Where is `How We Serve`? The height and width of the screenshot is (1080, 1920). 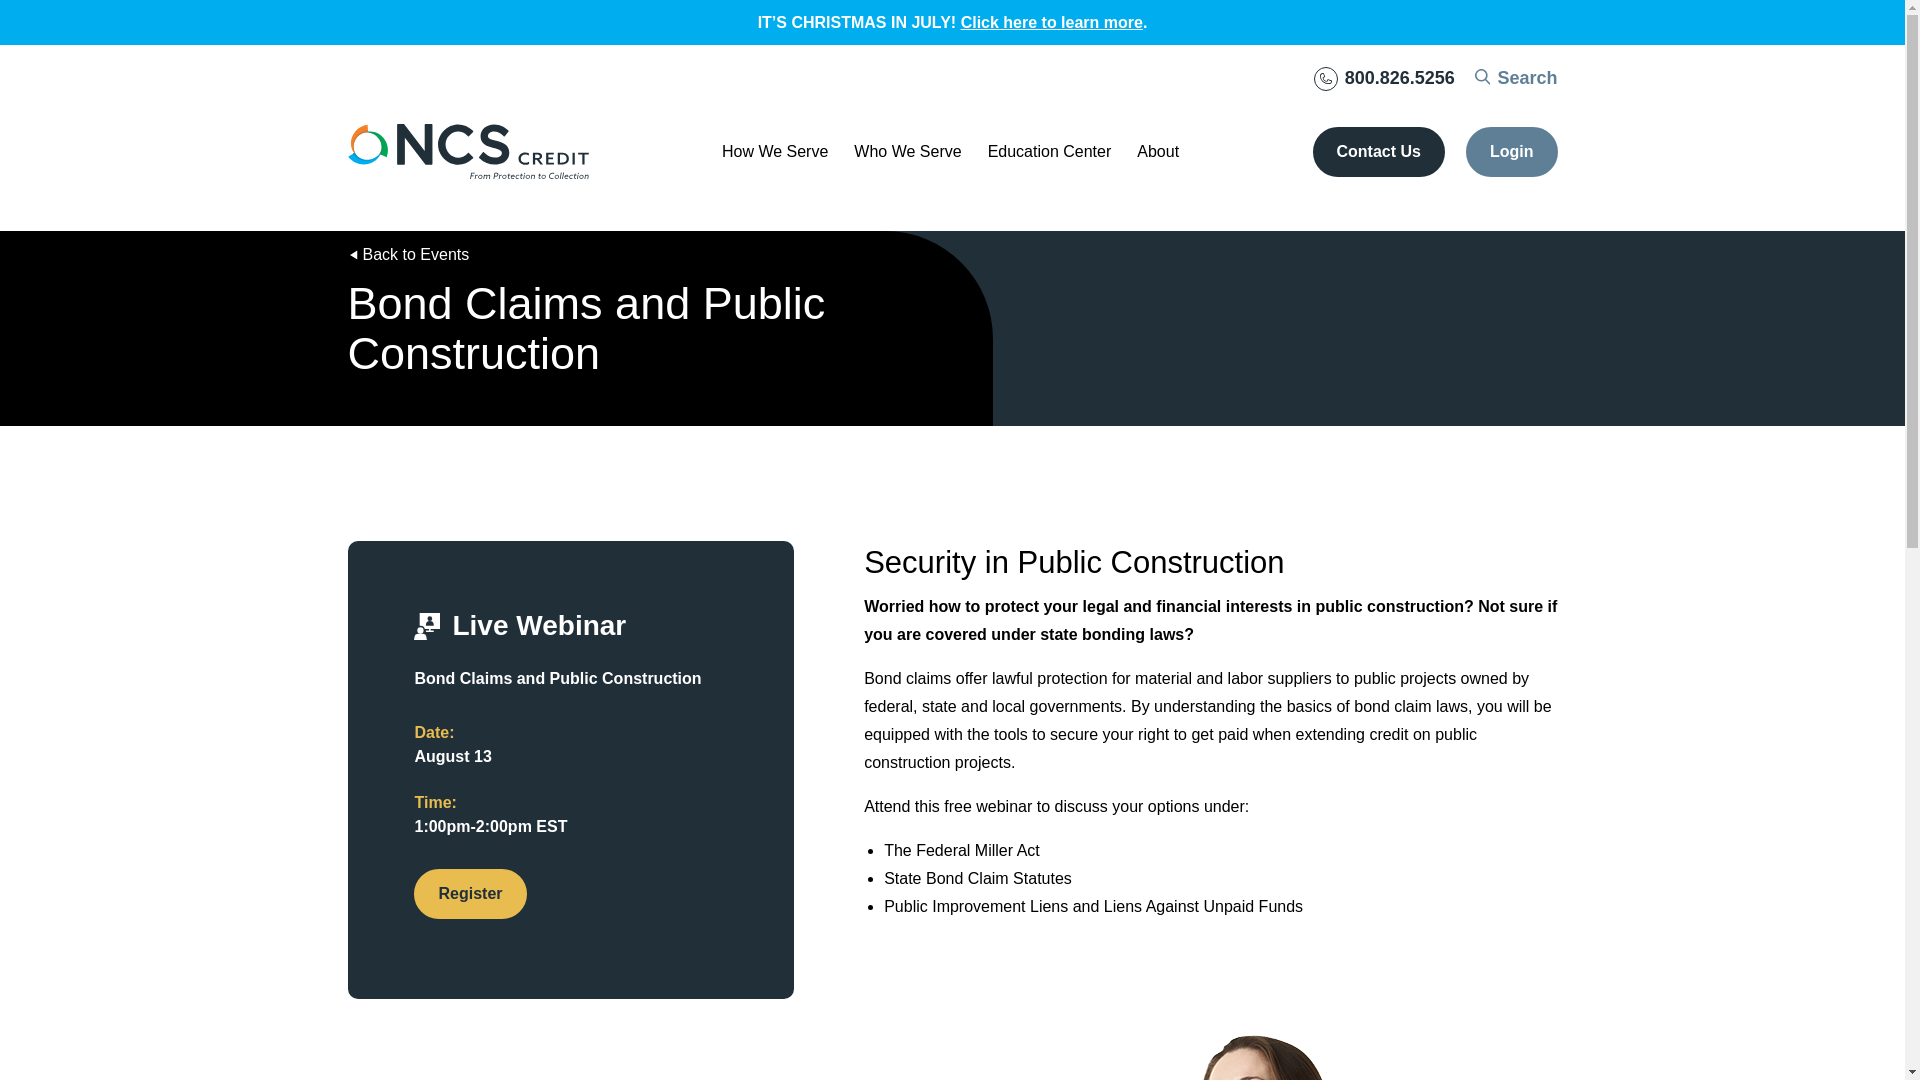
How We Serve is located at coordinates (774, 151).